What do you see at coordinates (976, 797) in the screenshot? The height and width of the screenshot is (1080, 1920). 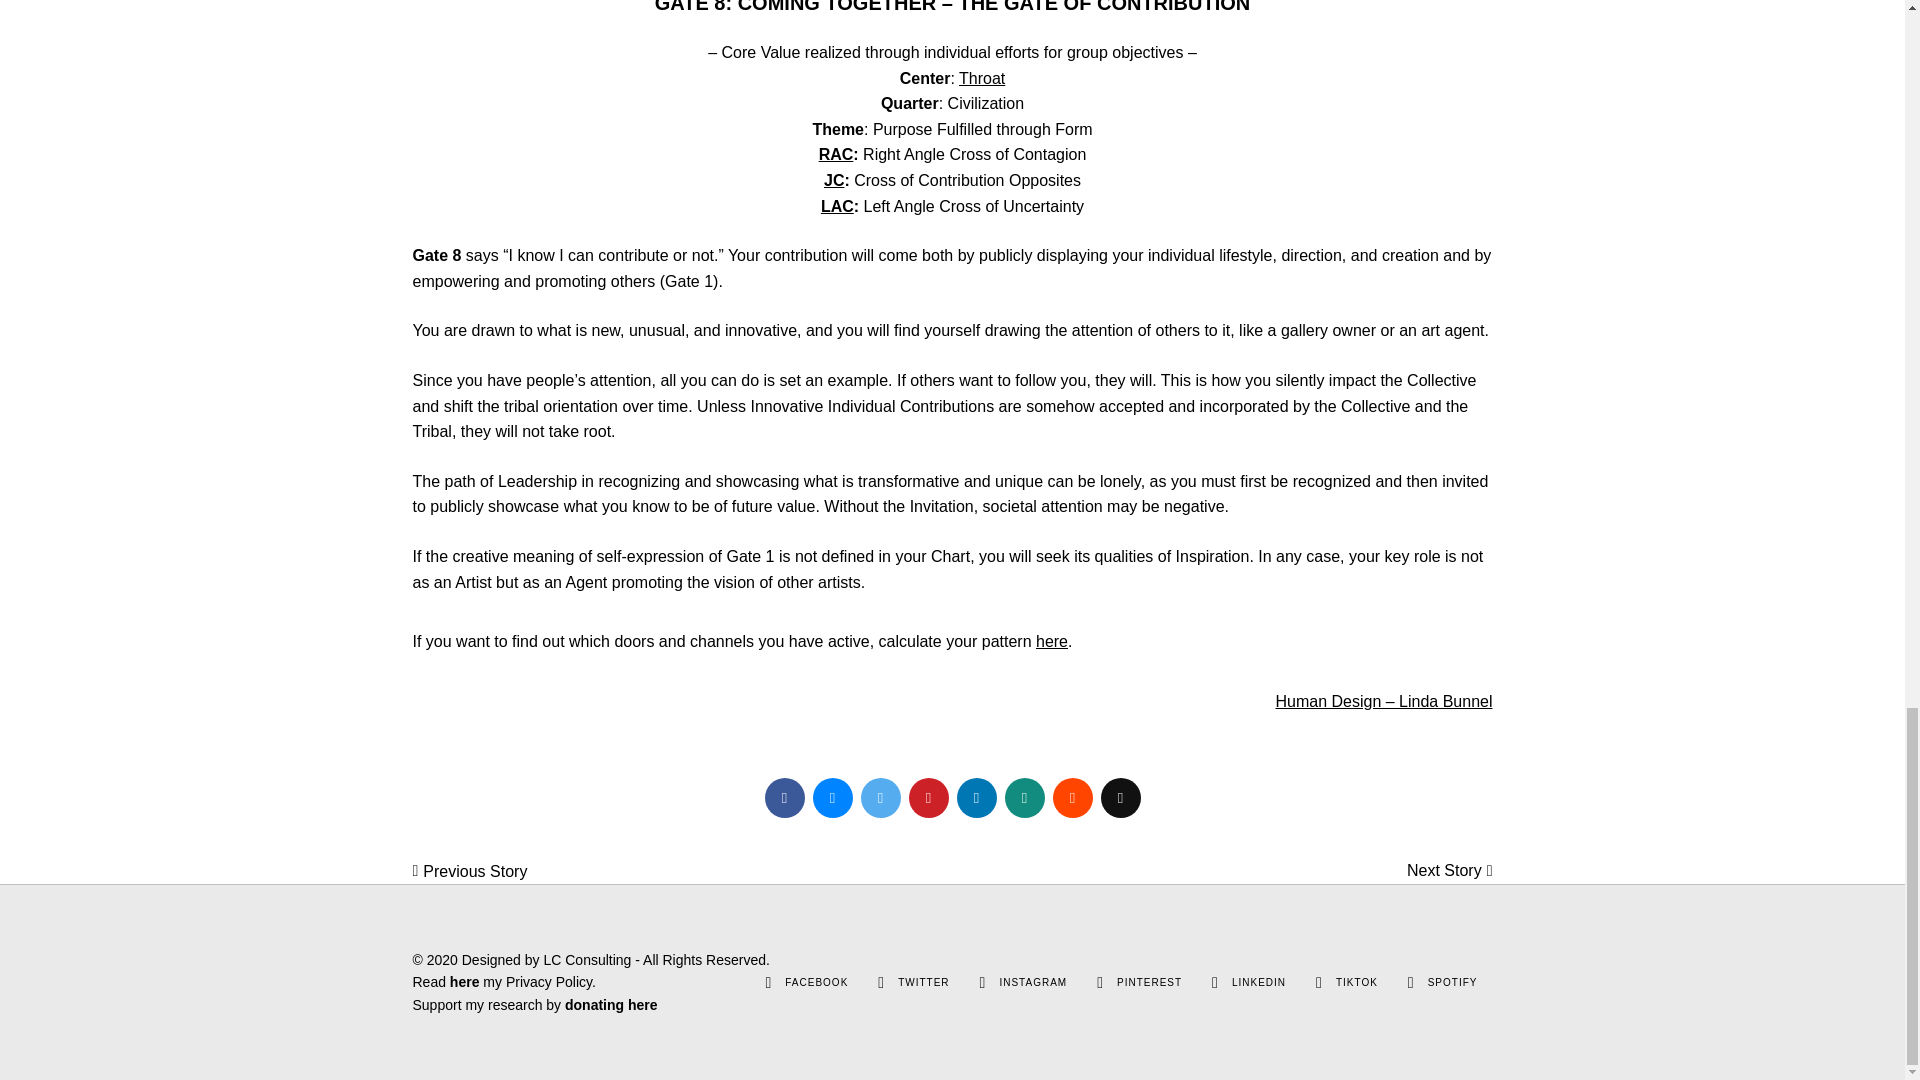 I see `Linkedin` at bounding box center [976, 797].